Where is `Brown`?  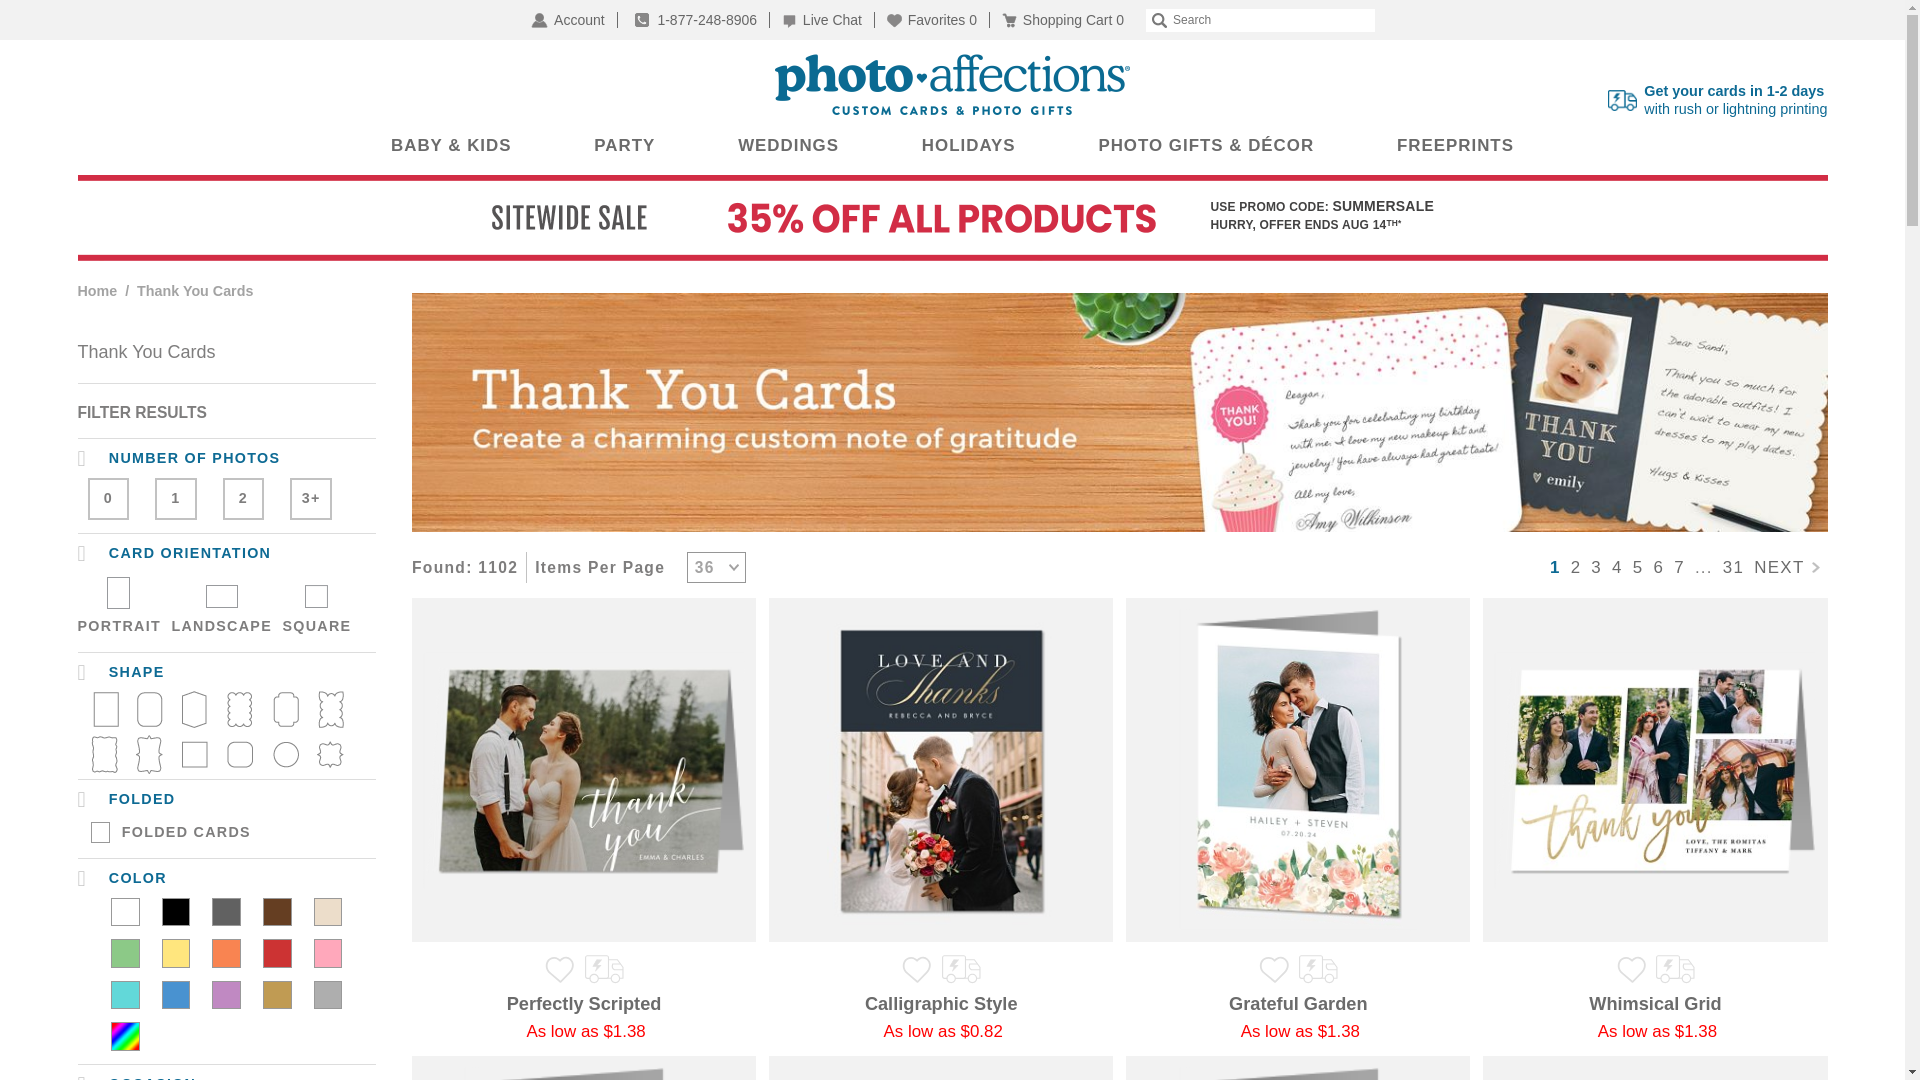
Brown is located at coordinates (698, 20).